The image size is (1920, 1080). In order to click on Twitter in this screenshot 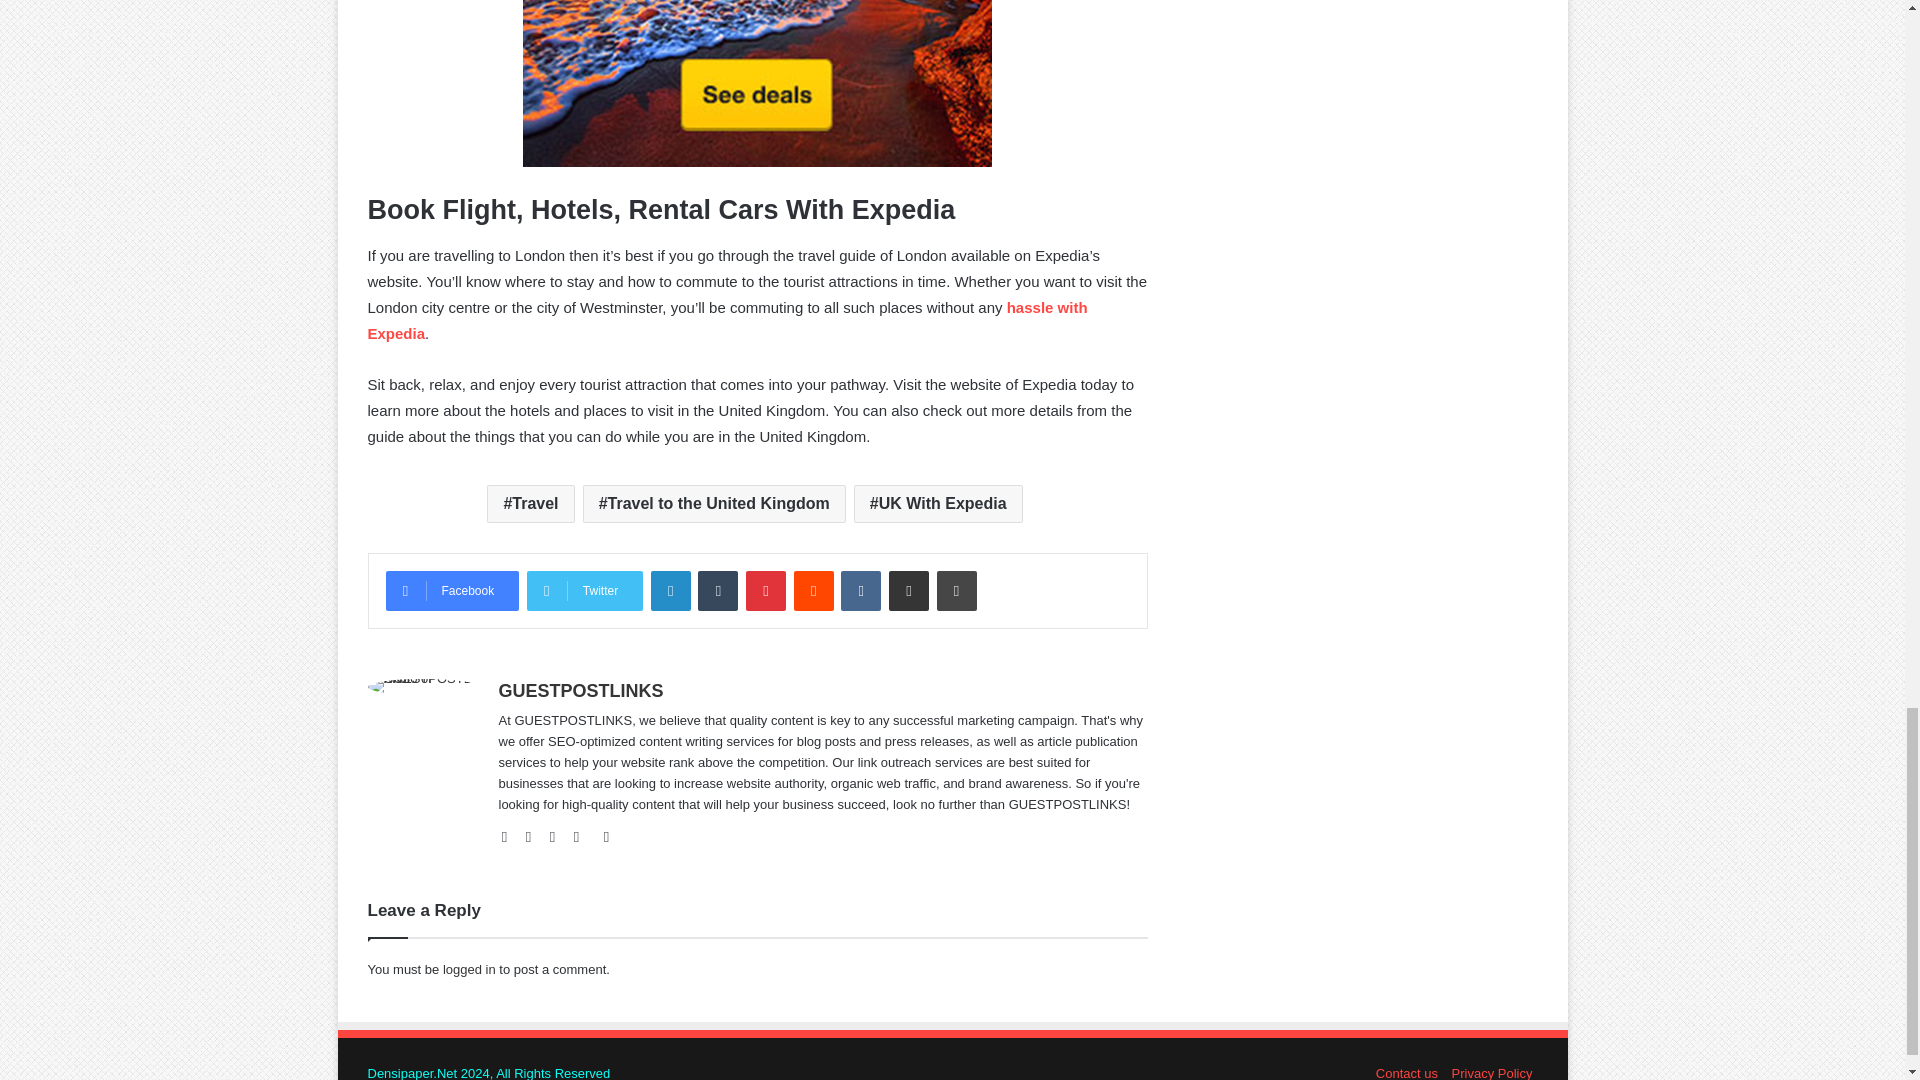, I will do `click(584, 591)`.